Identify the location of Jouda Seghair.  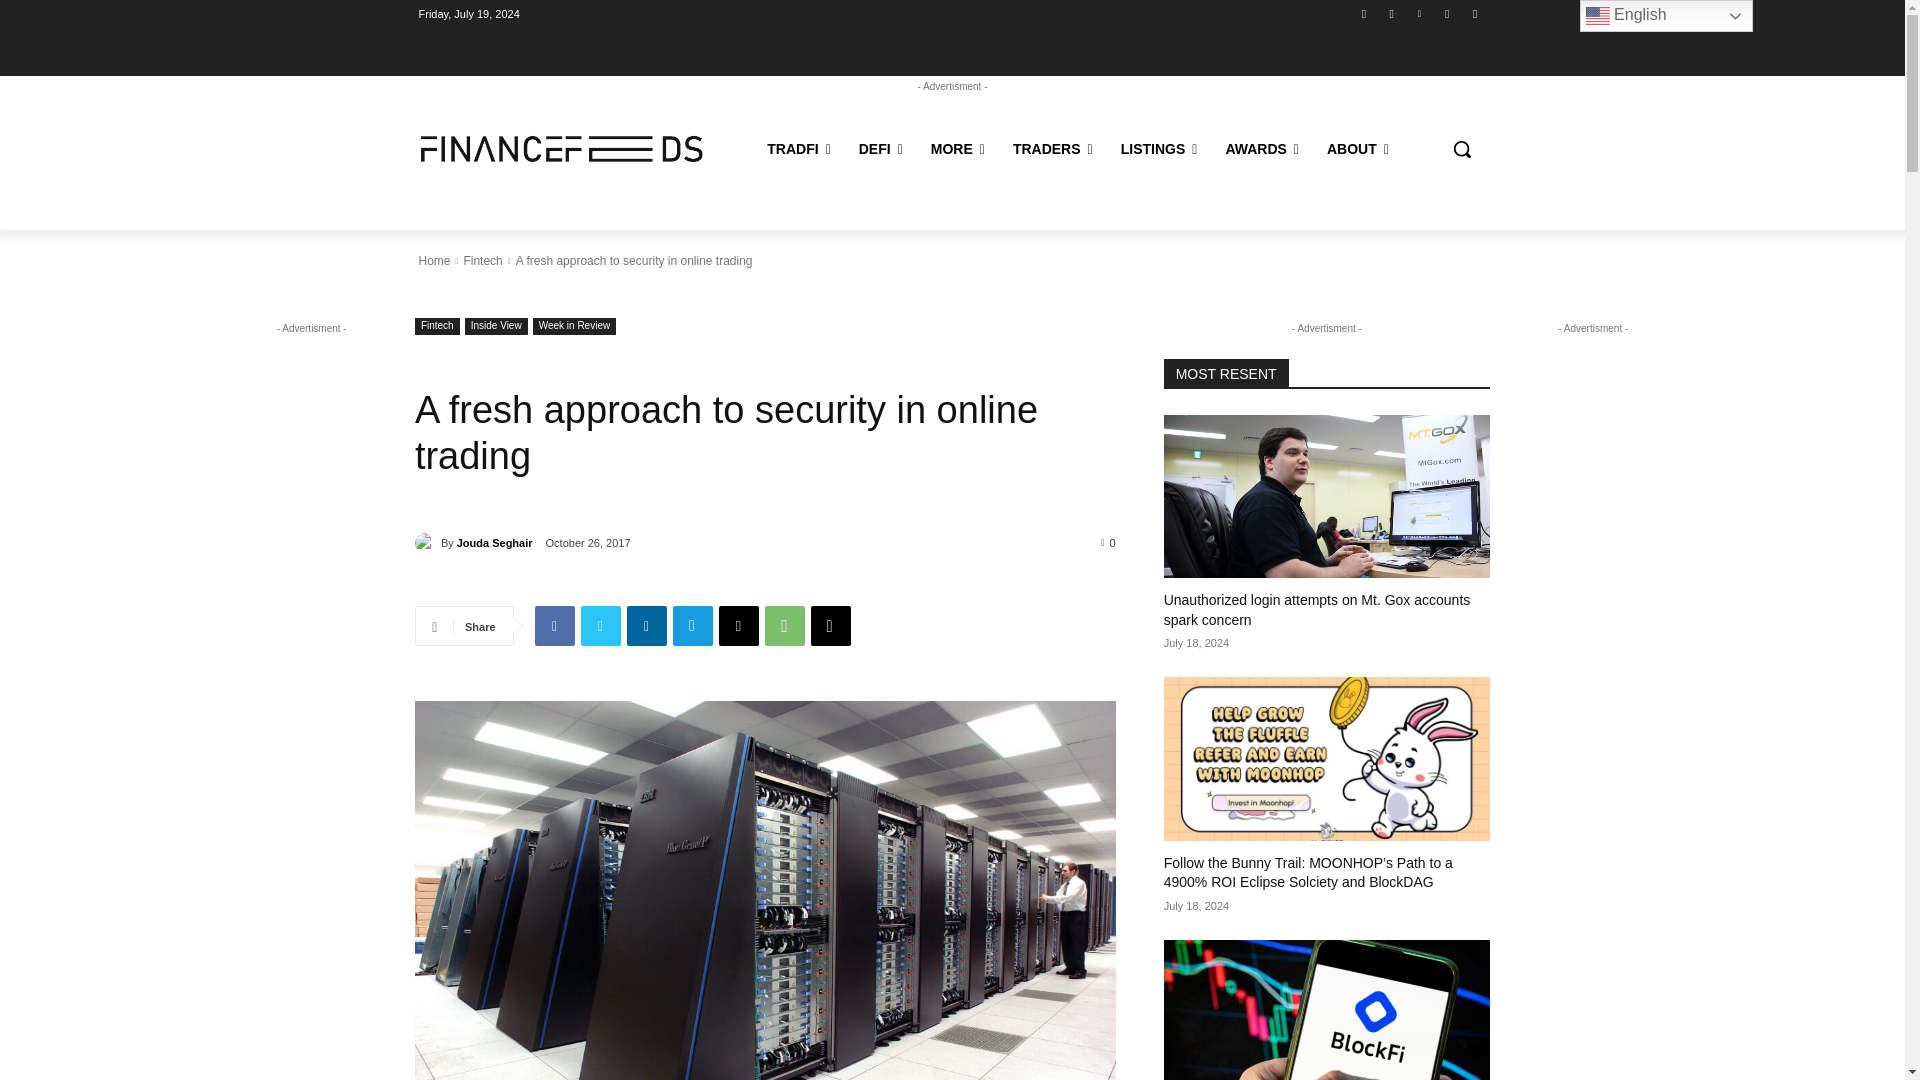
(428, 542).